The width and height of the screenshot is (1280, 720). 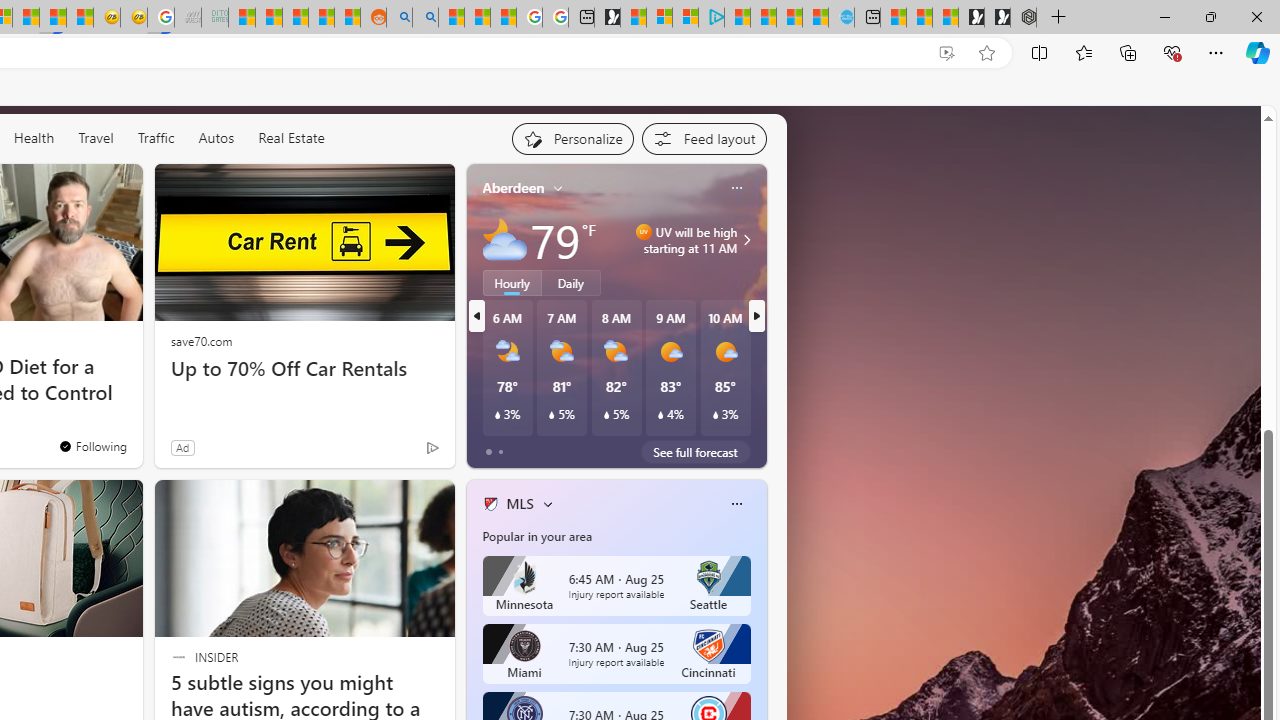 I want to click on Daily, so click(x=571, y=282).